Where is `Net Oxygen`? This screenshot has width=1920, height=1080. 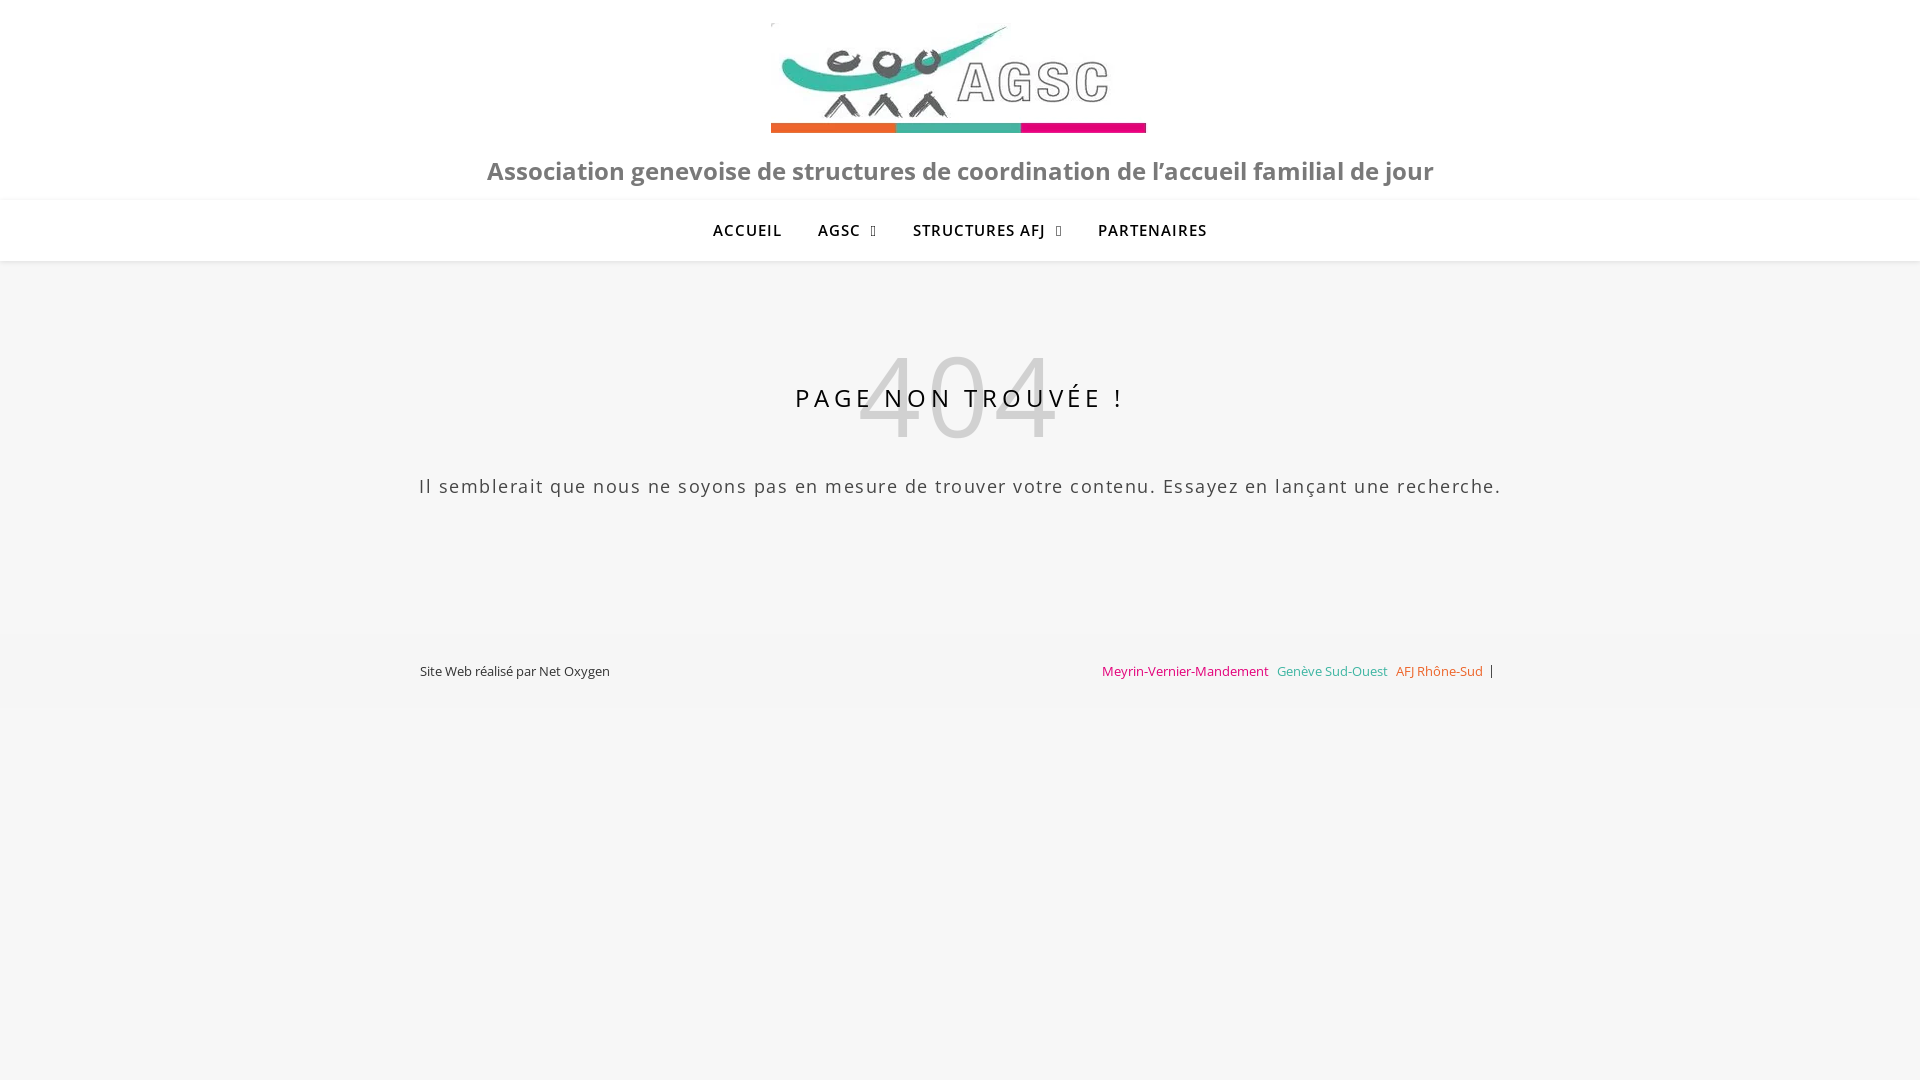
Net Oxygen is located at coordinates (574, 671).